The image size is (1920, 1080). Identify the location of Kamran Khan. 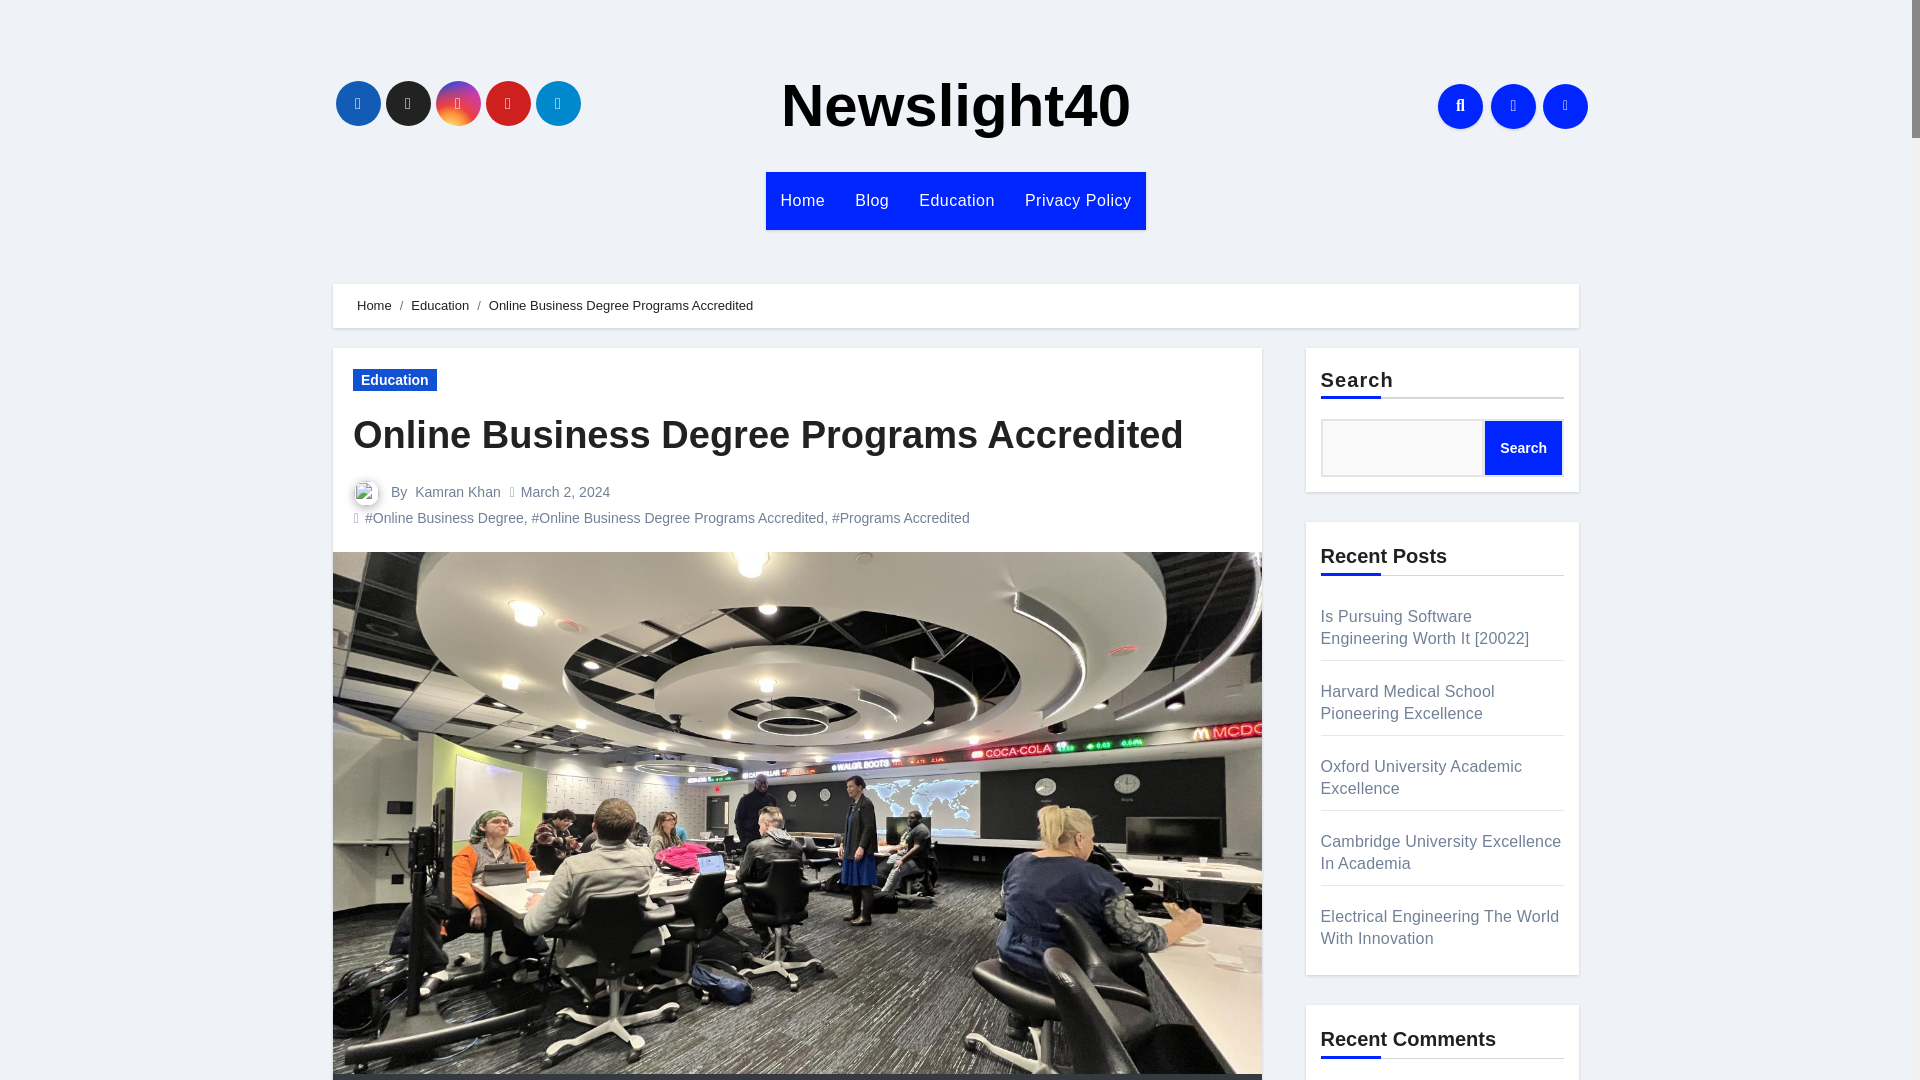
(458, 492).